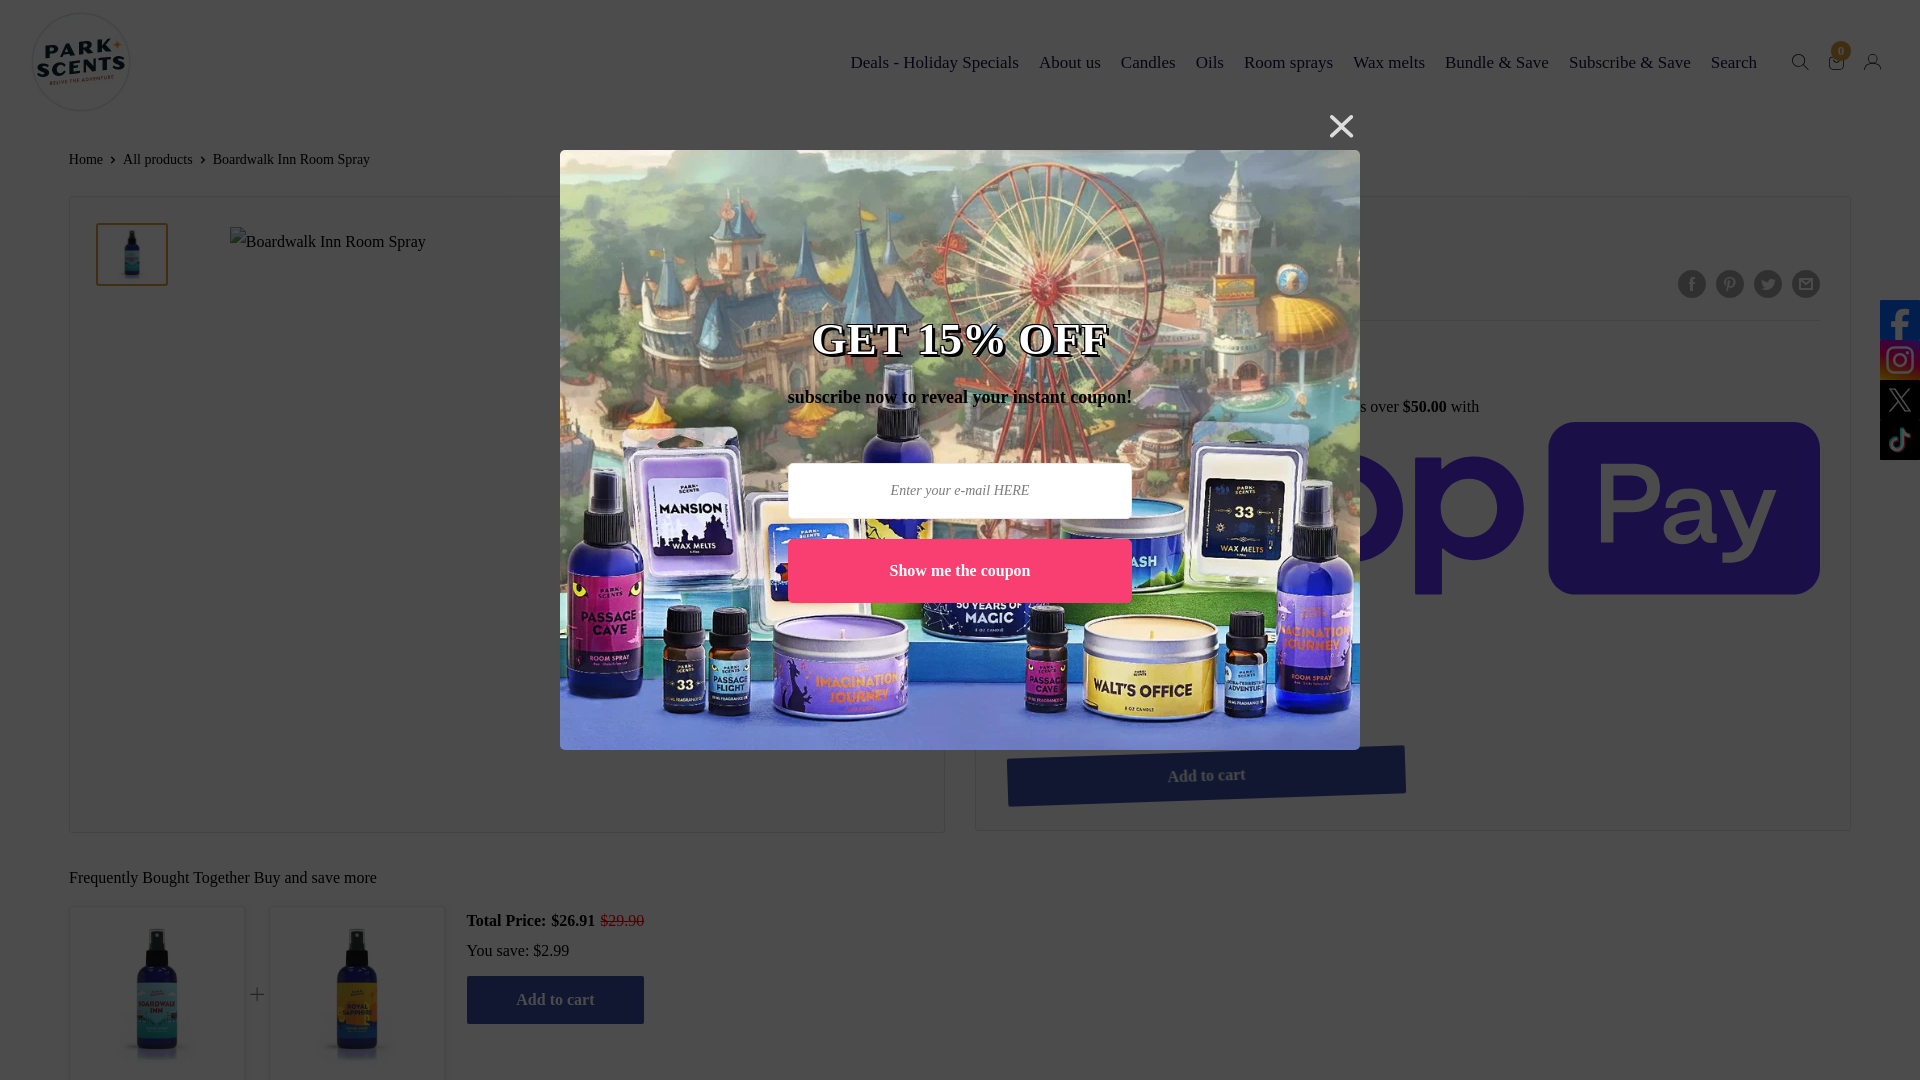  Describe the element at coordinates (80, 62) in the screenshot. I see `Park Scents` at that location.